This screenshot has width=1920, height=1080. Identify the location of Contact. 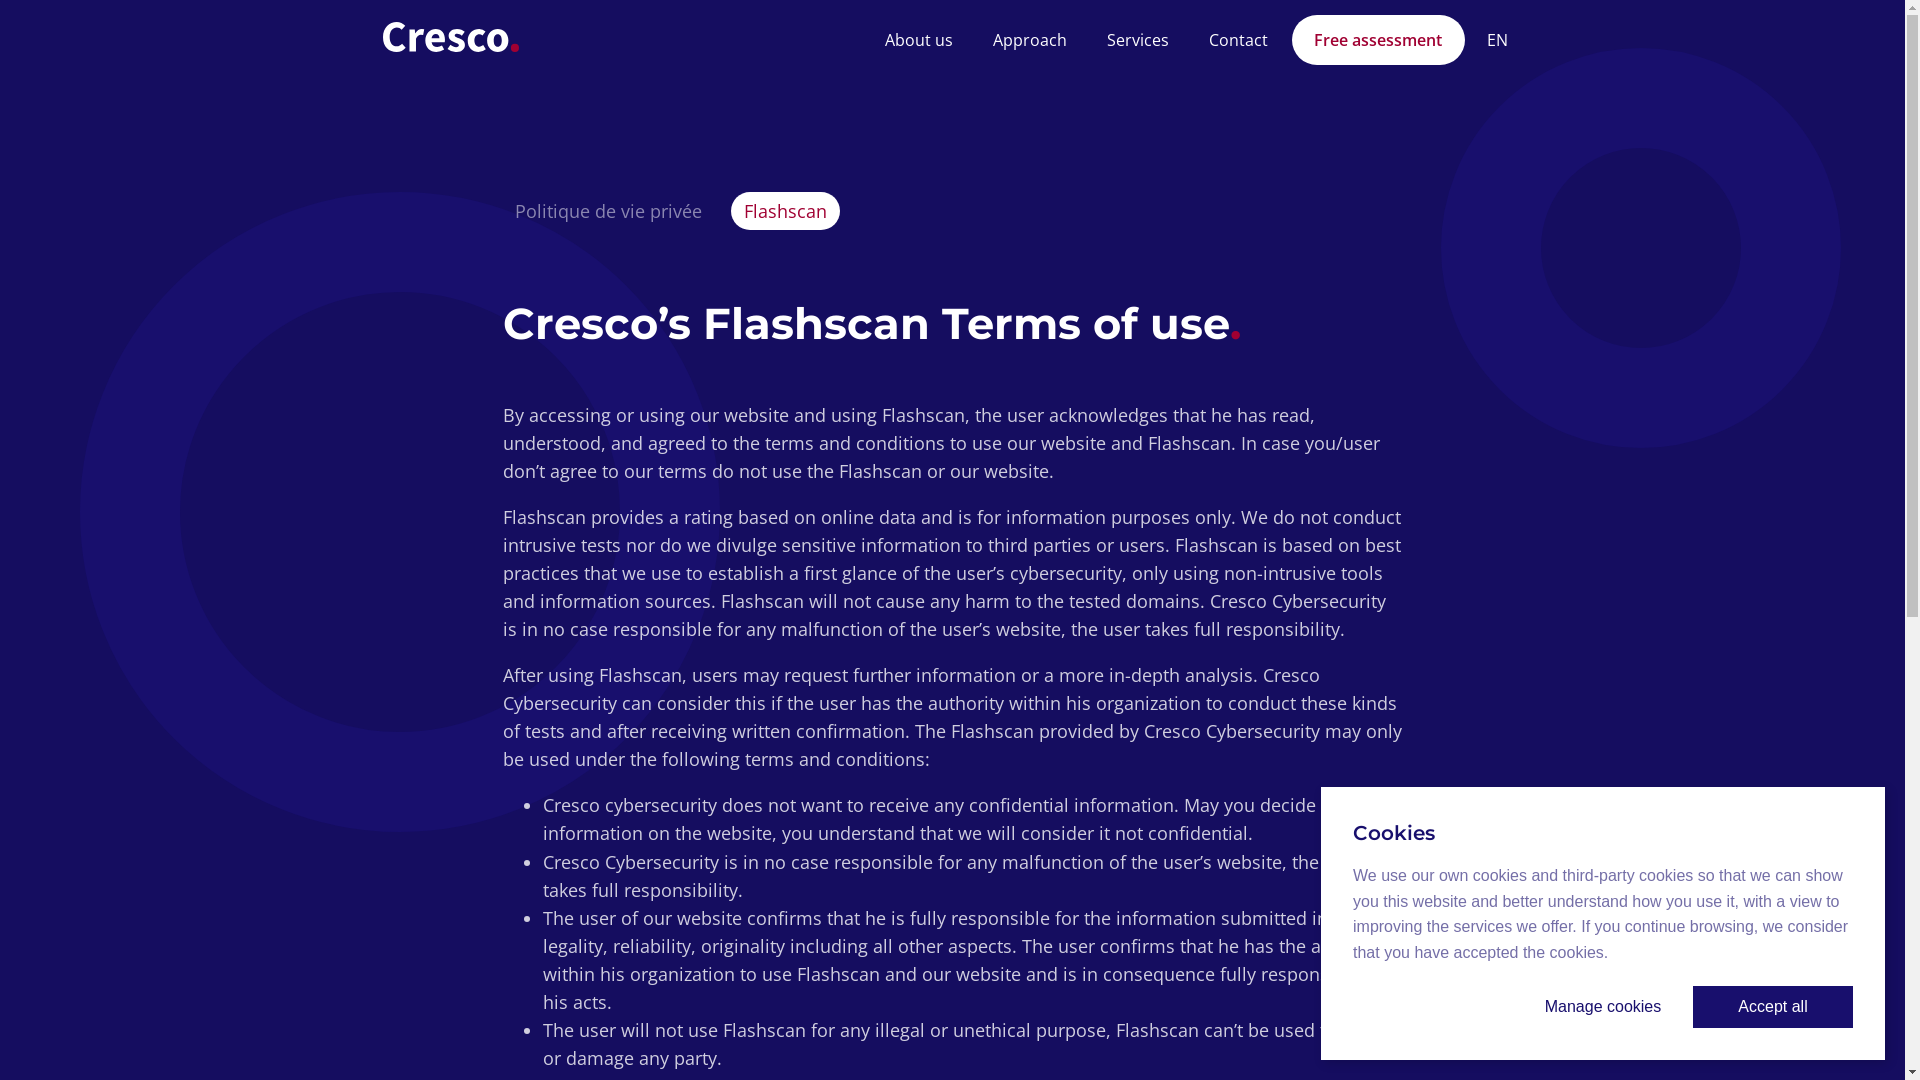
(1238, 40).